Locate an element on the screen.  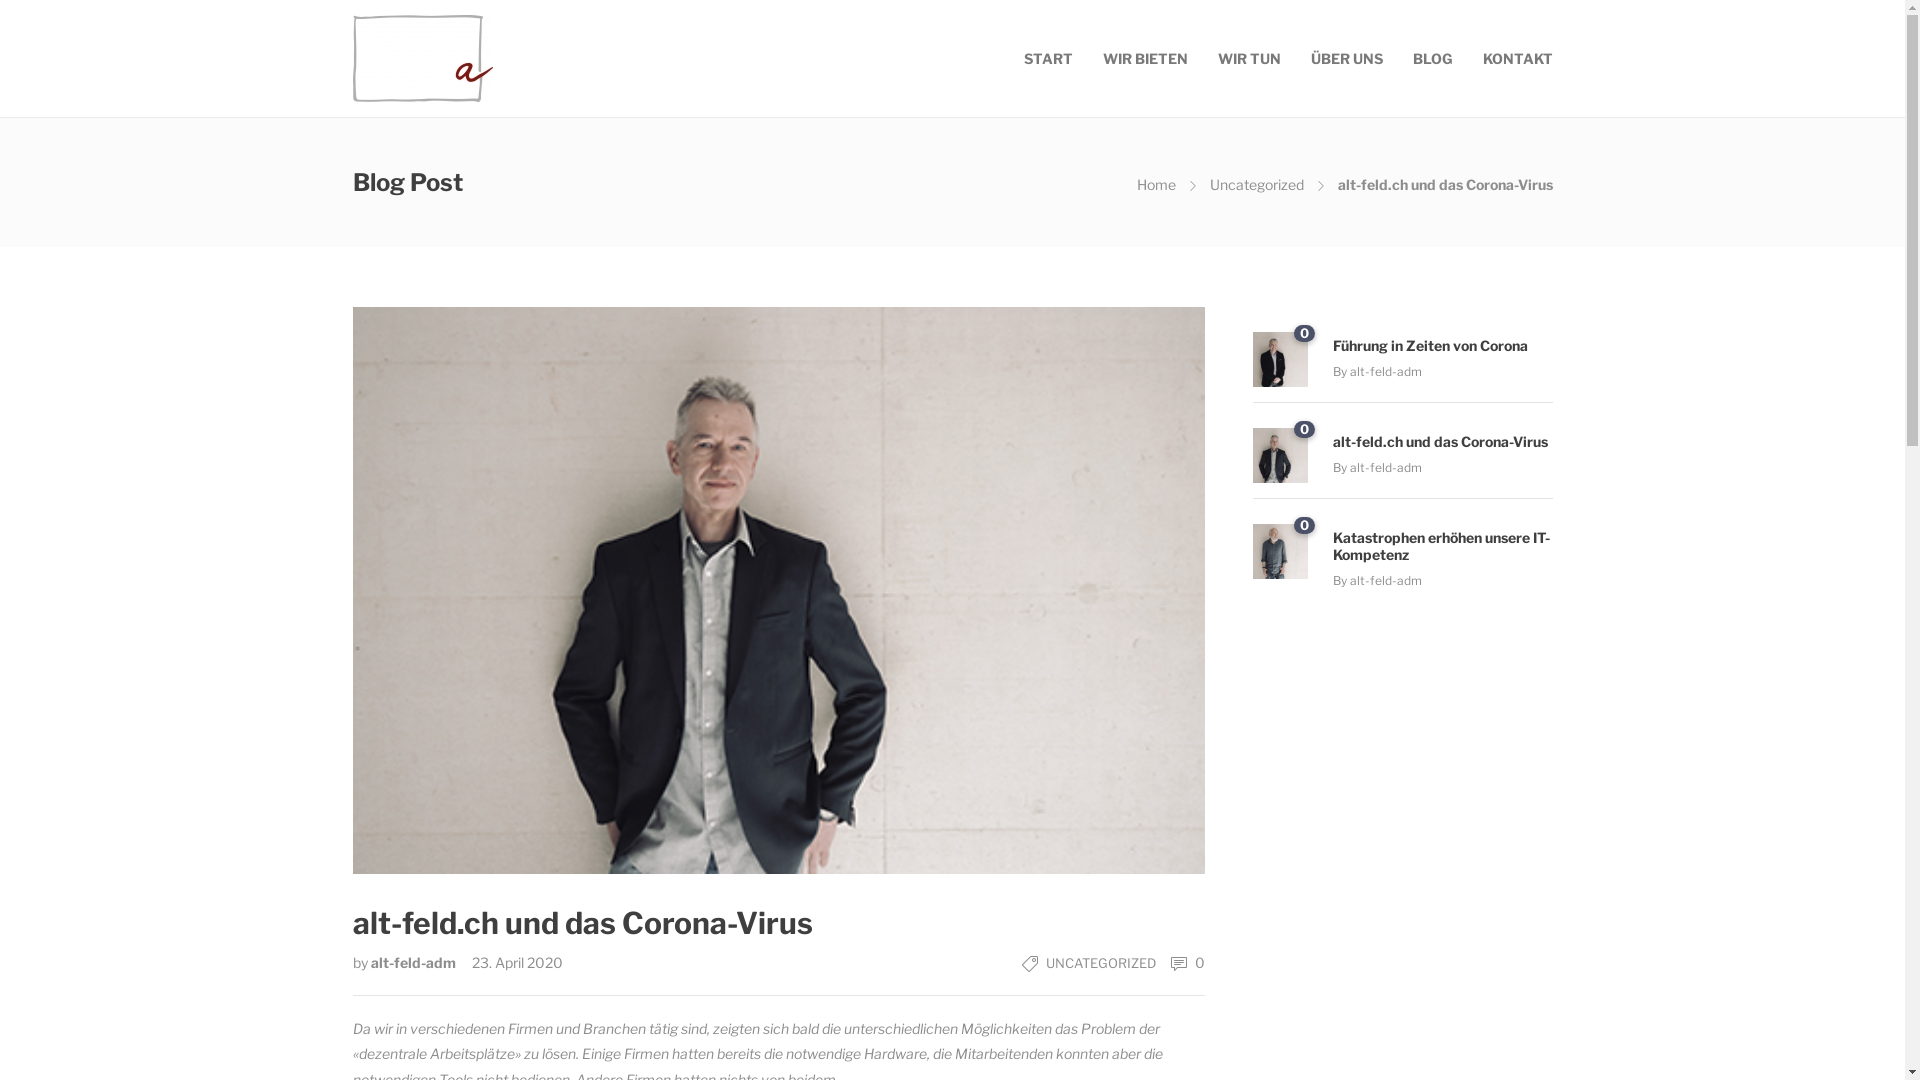
0 is located at coordinates (1280, 552).